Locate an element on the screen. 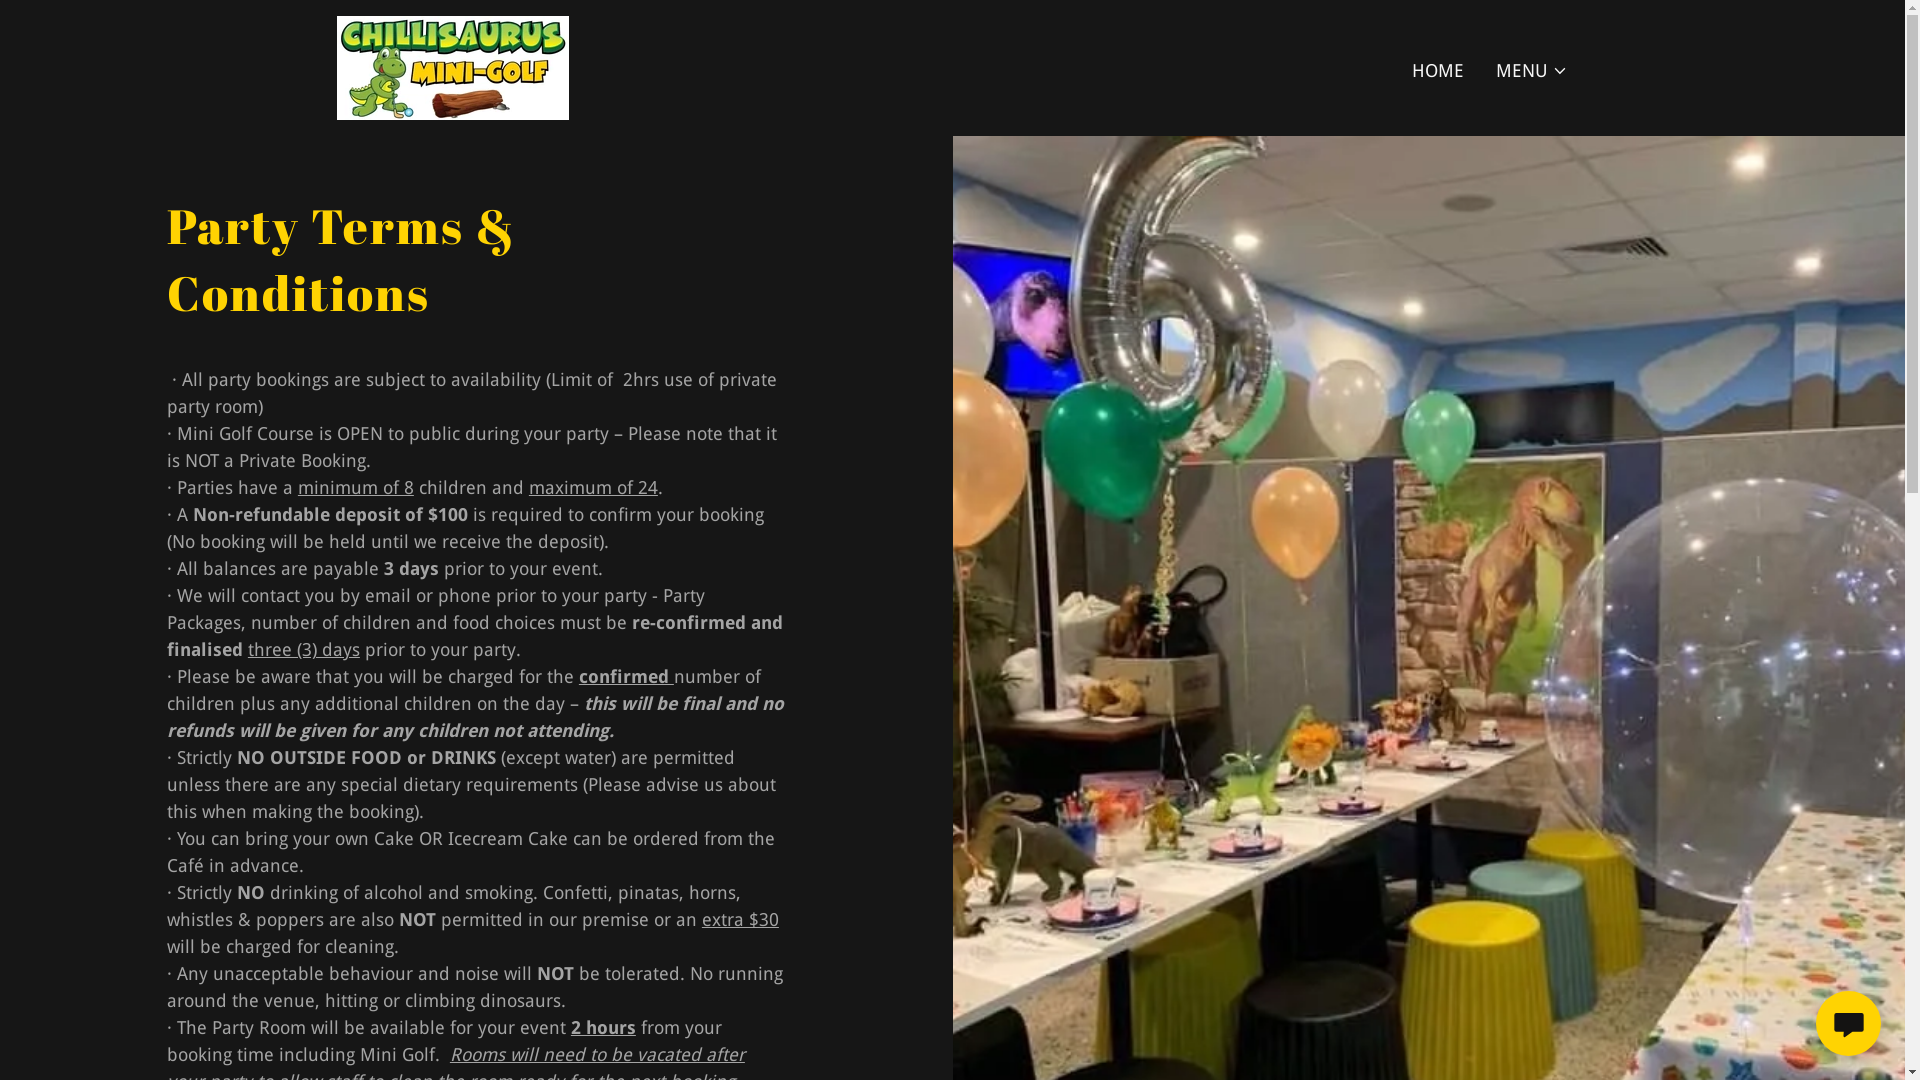 This screenshot has height=1080, width=1920. Chillisaurus 
Indoor Mini Golf is located at coordinates (452, 66).